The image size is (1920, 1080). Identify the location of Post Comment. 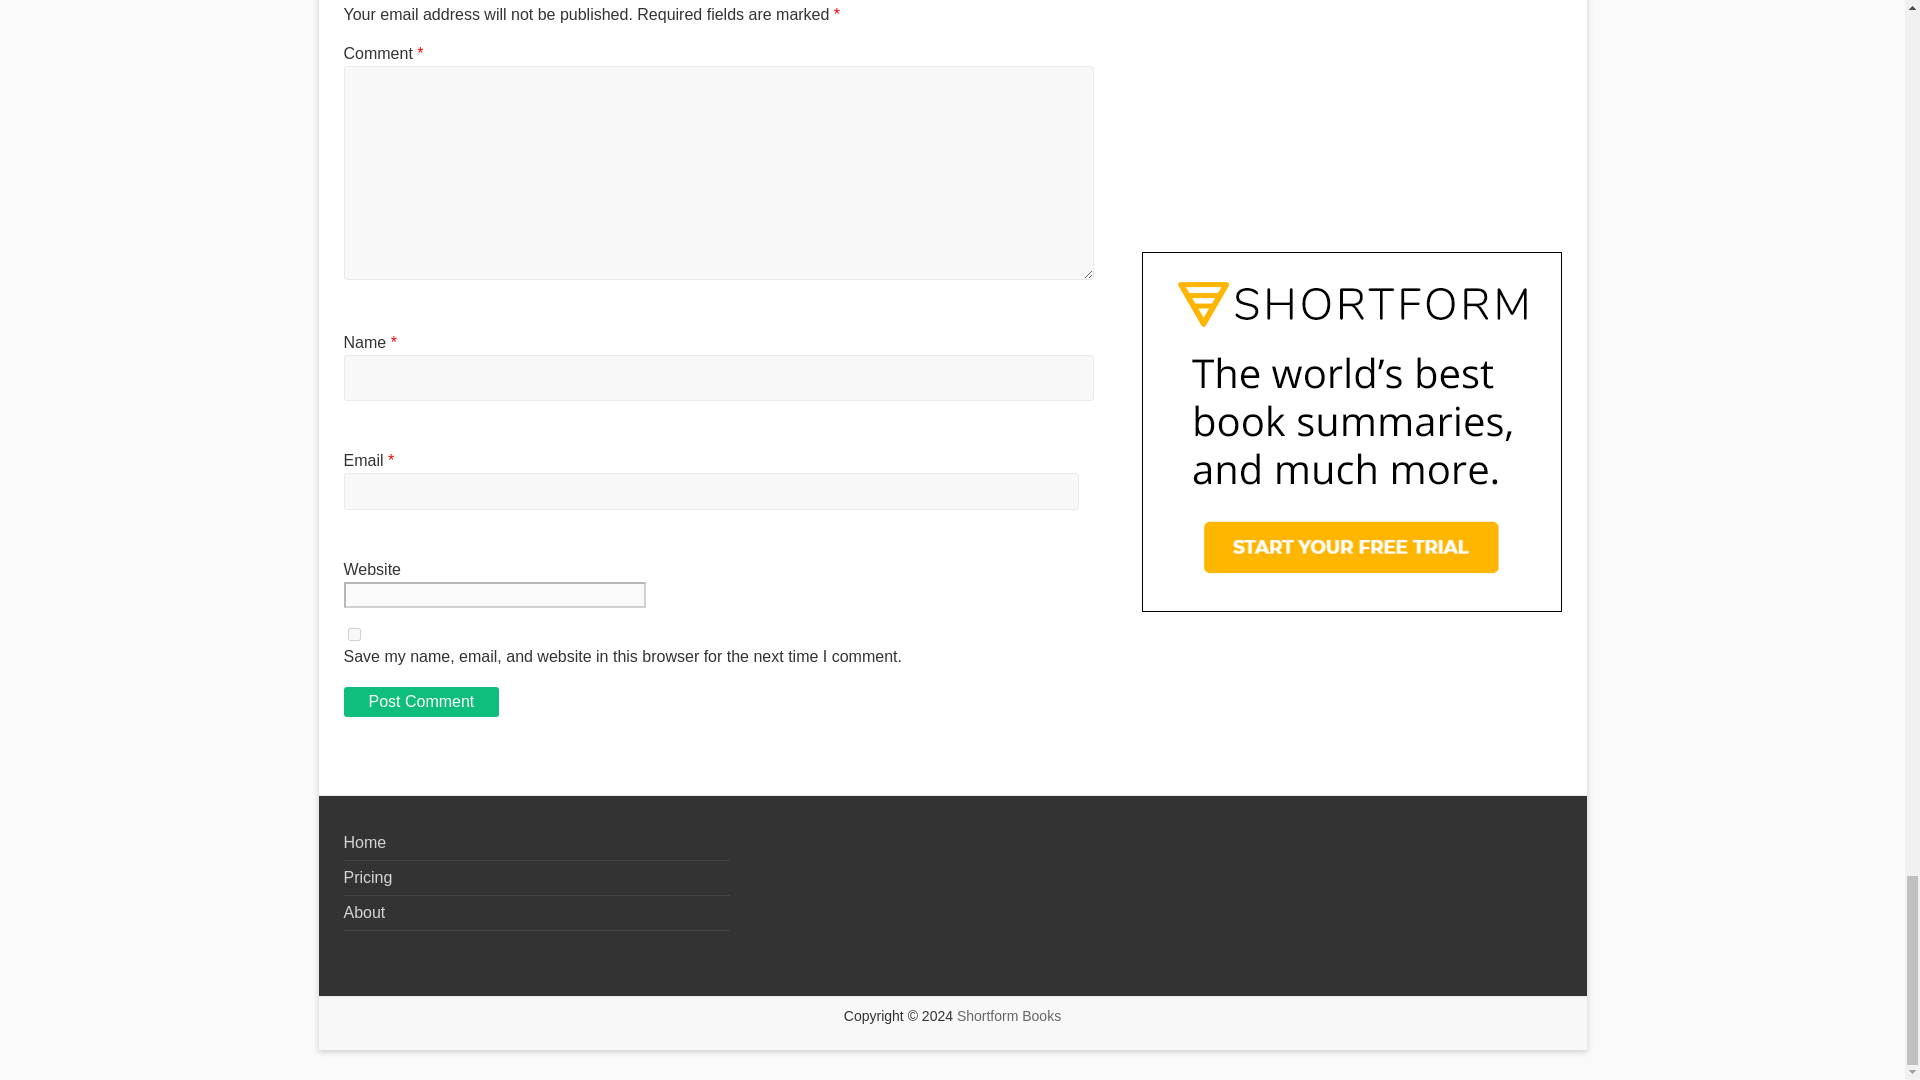
(421, 702).